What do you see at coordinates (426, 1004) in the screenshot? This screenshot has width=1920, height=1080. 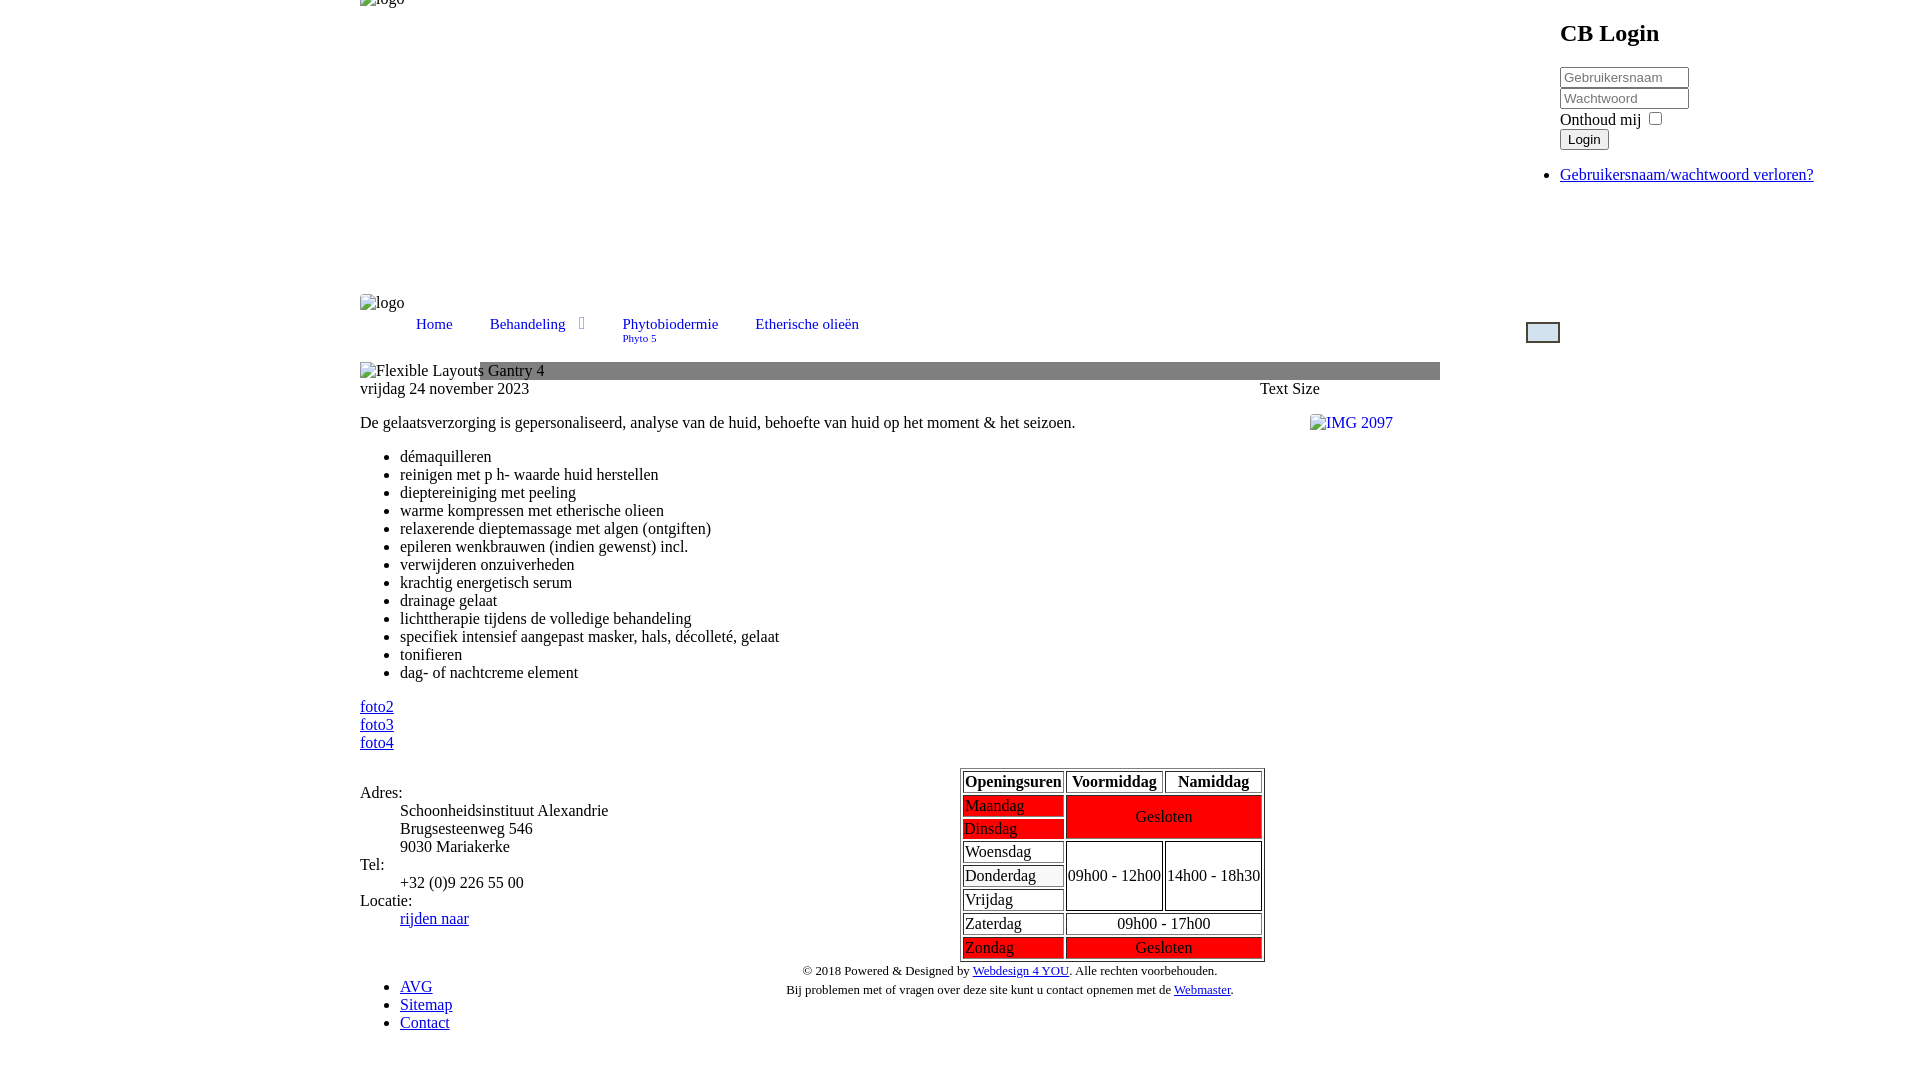 I see `Sitemap` at bounding box center [426, 1004].